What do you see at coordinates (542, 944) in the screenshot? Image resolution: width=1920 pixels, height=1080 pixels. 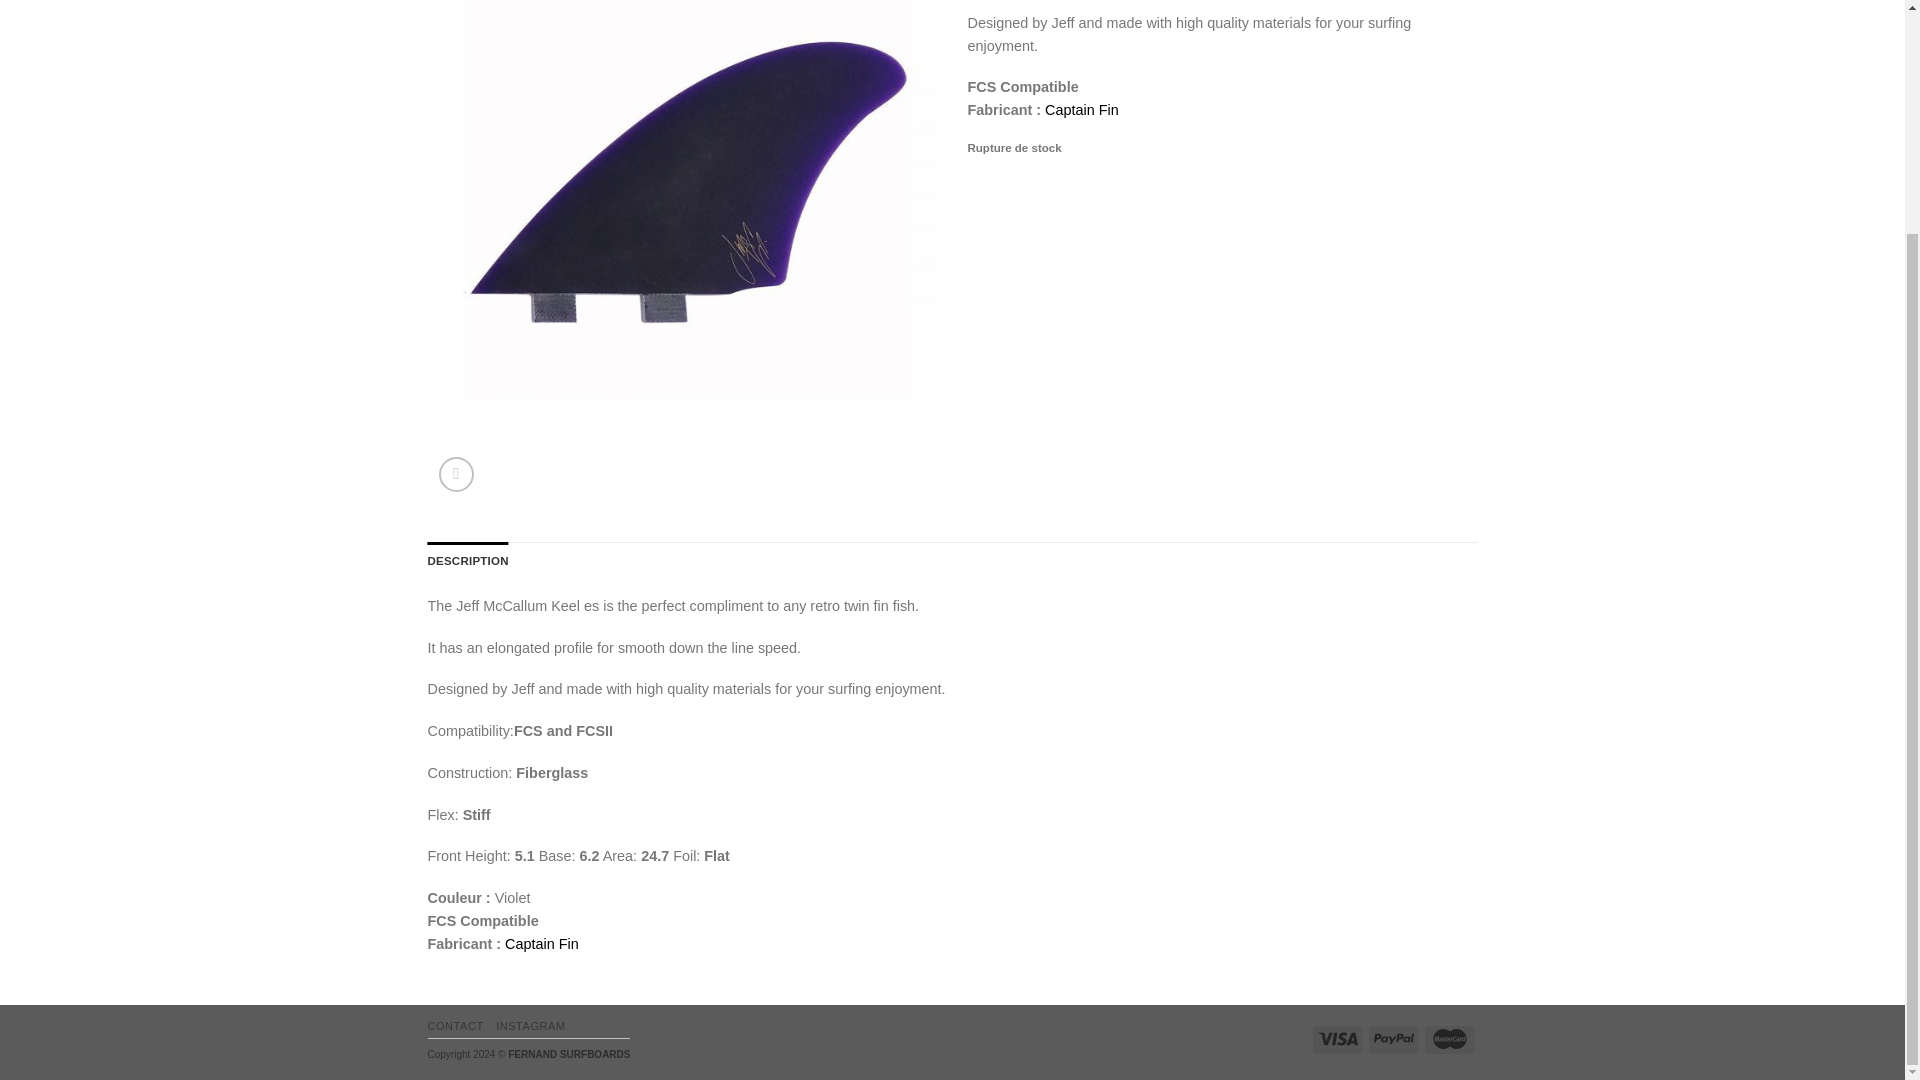 I see `Captain Fin` at bounding box center [542, 944].